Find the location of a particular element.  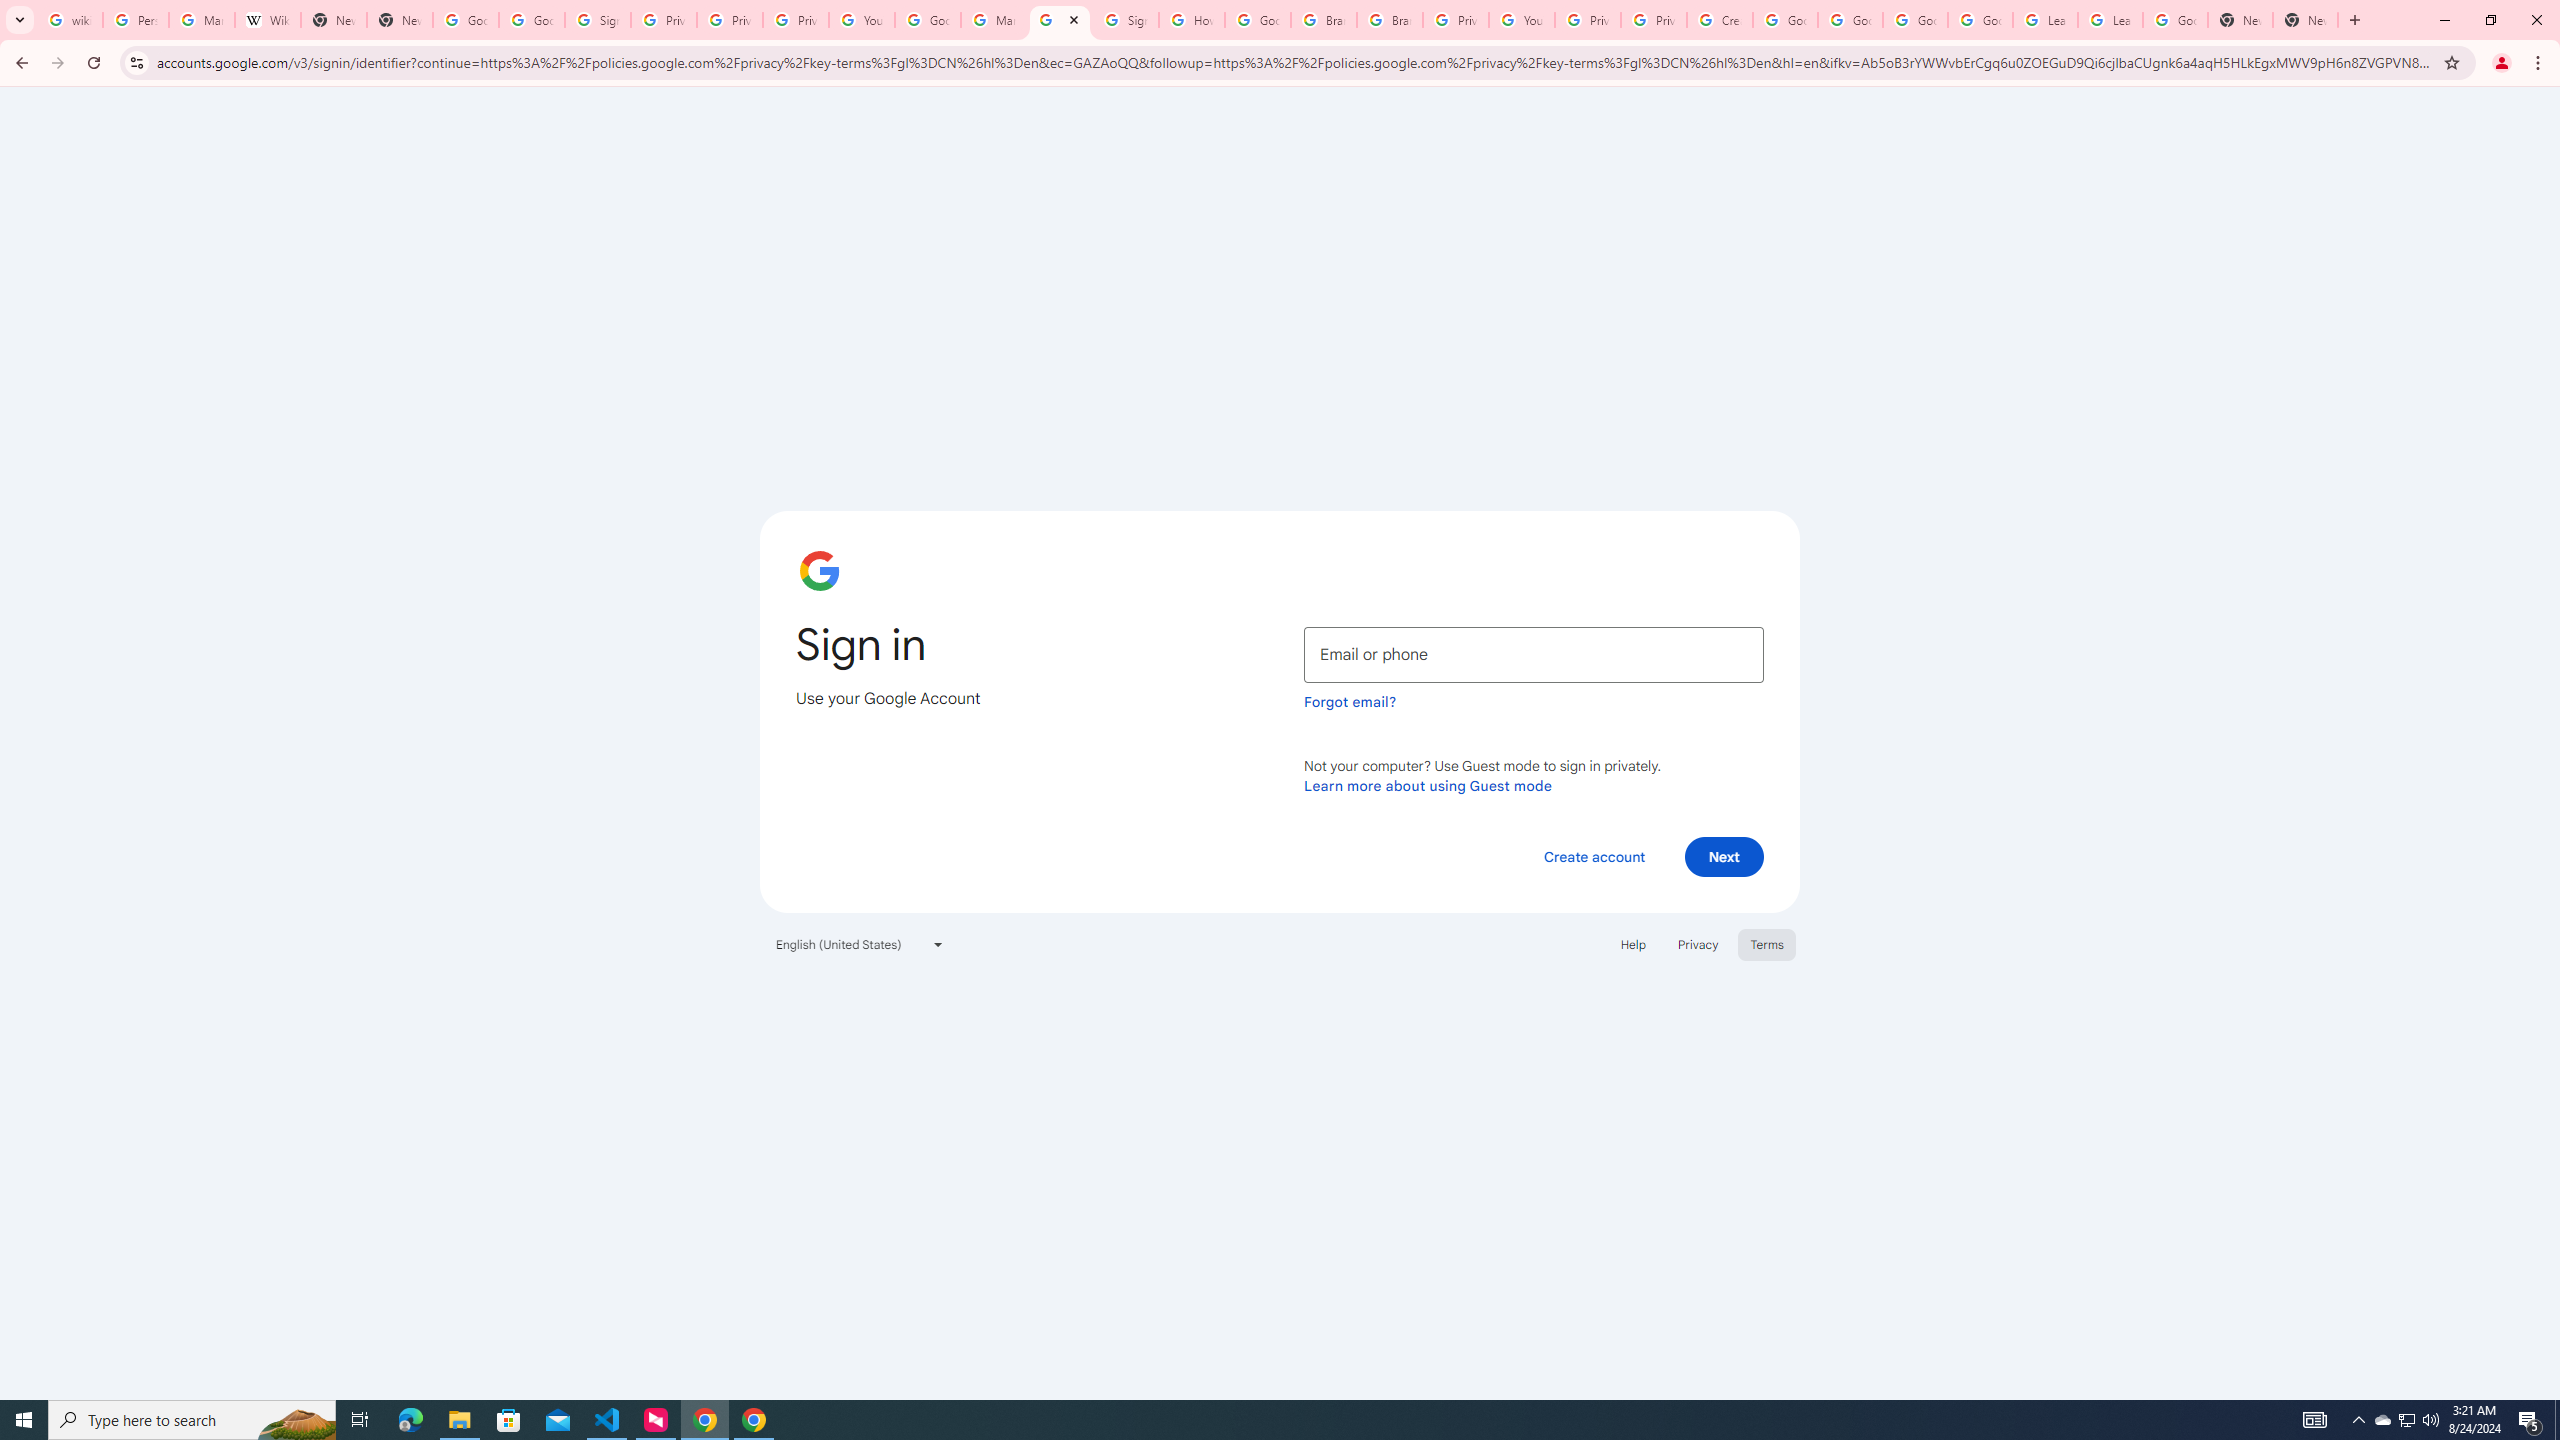

Google Account Help is located at coordinates (1980, 20).